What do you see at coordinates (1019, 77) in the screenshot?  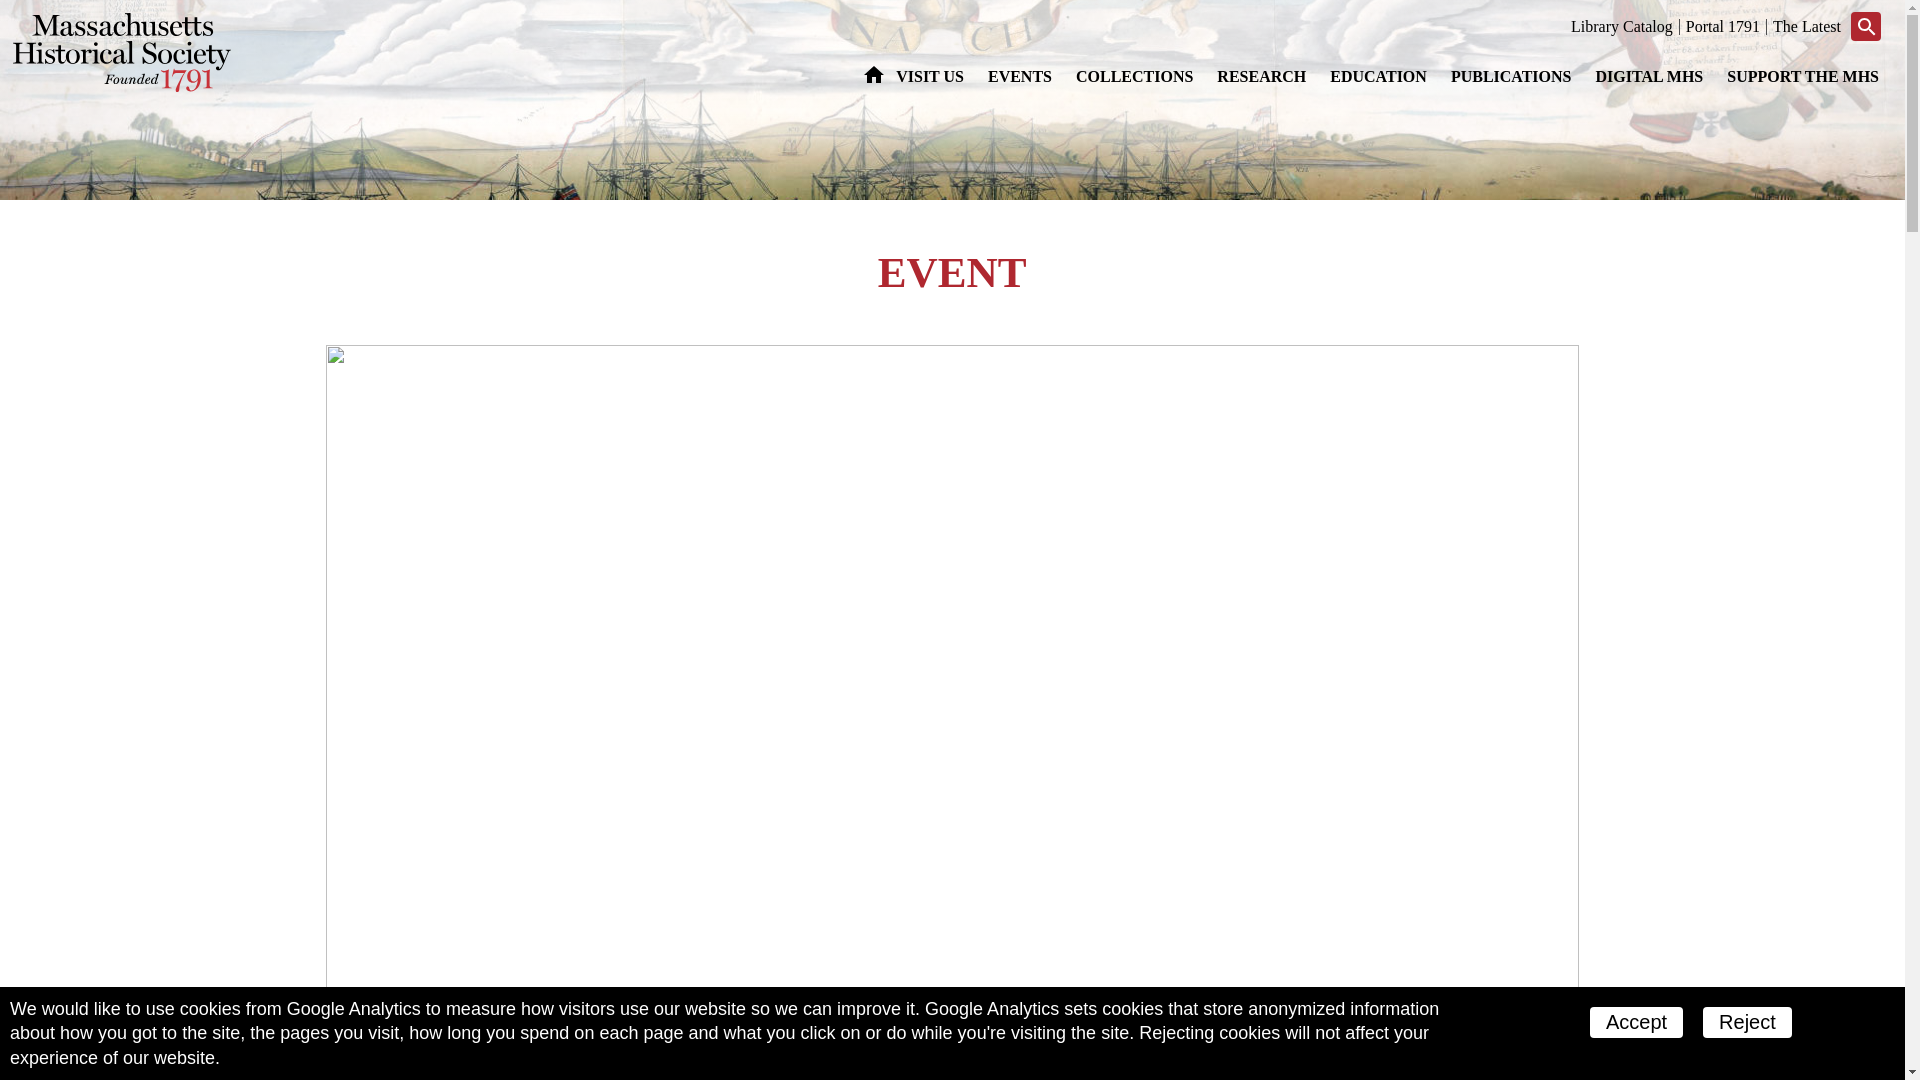 I see `EVENTS` at bounding box center [1019, 77].